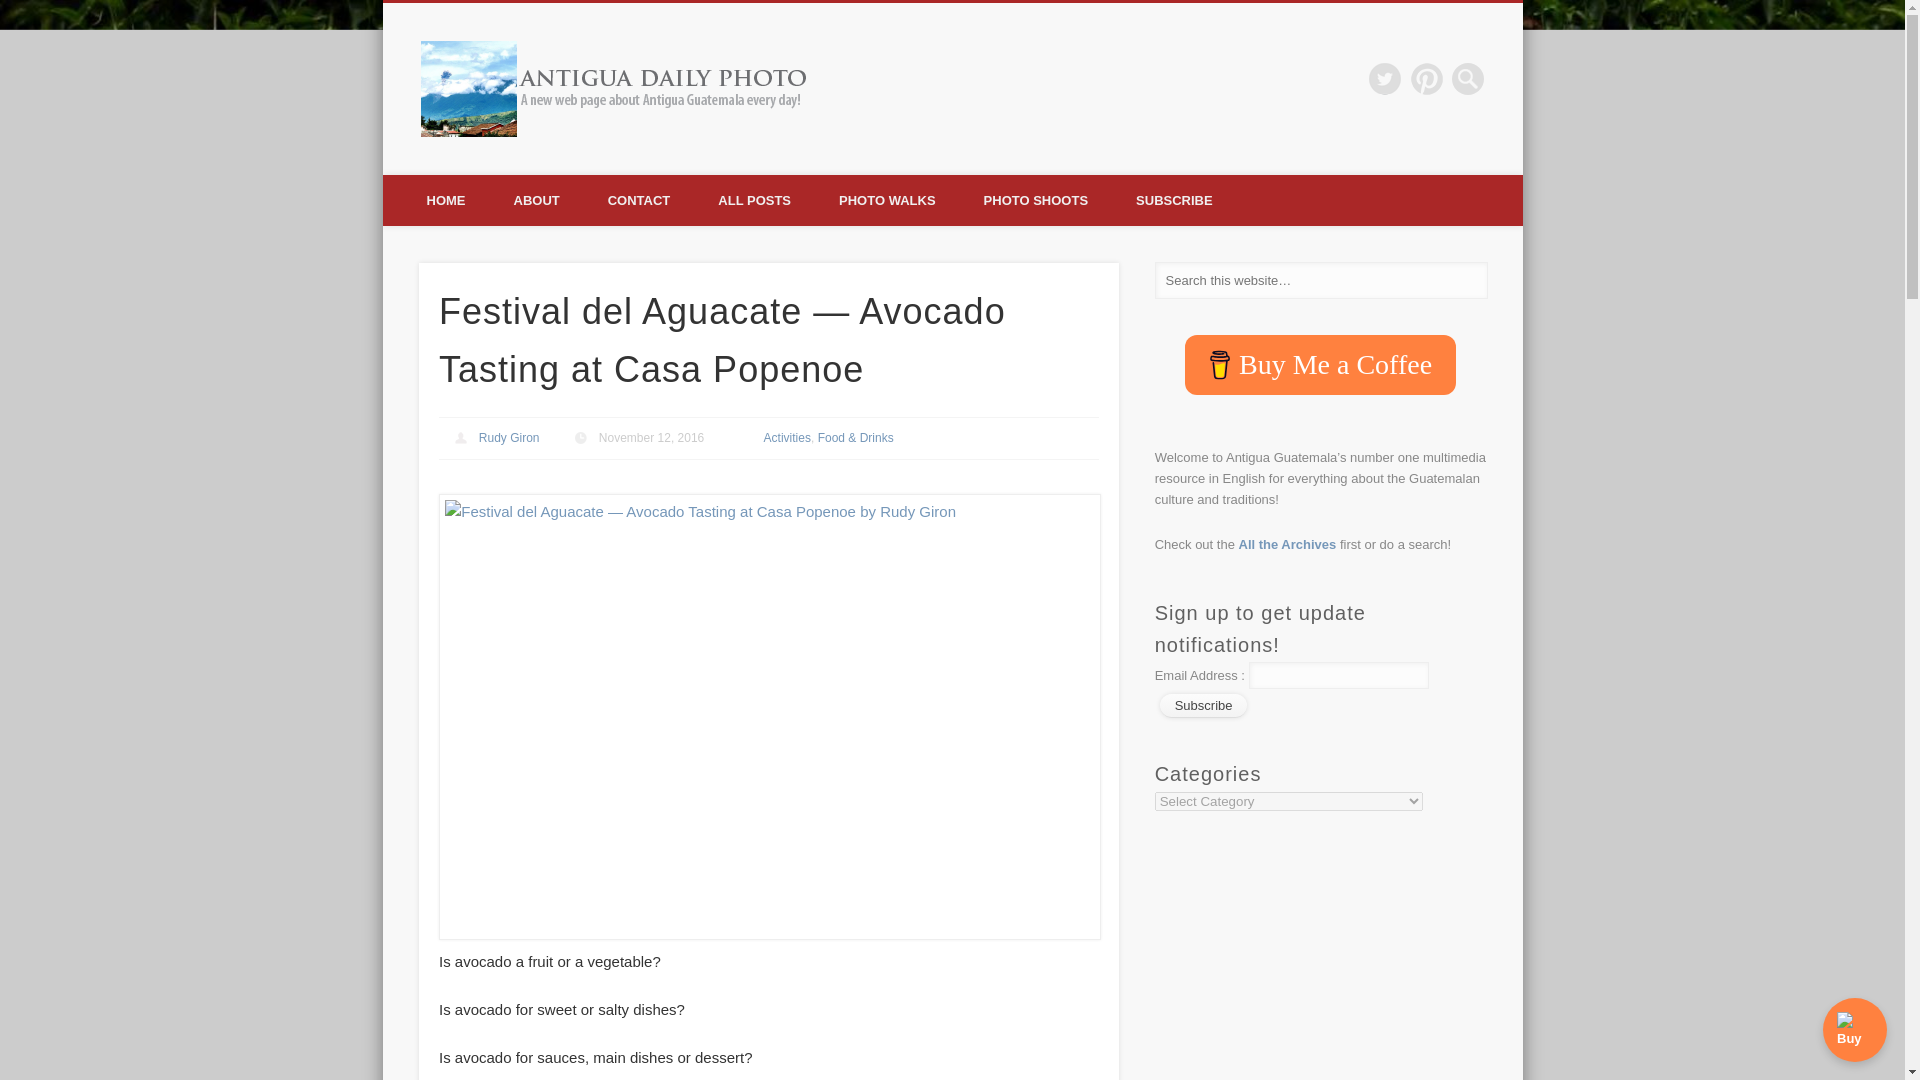 This screenshot has width=1920, height=1080. I want to click on PHOTO WALKS, so click(887, 200).